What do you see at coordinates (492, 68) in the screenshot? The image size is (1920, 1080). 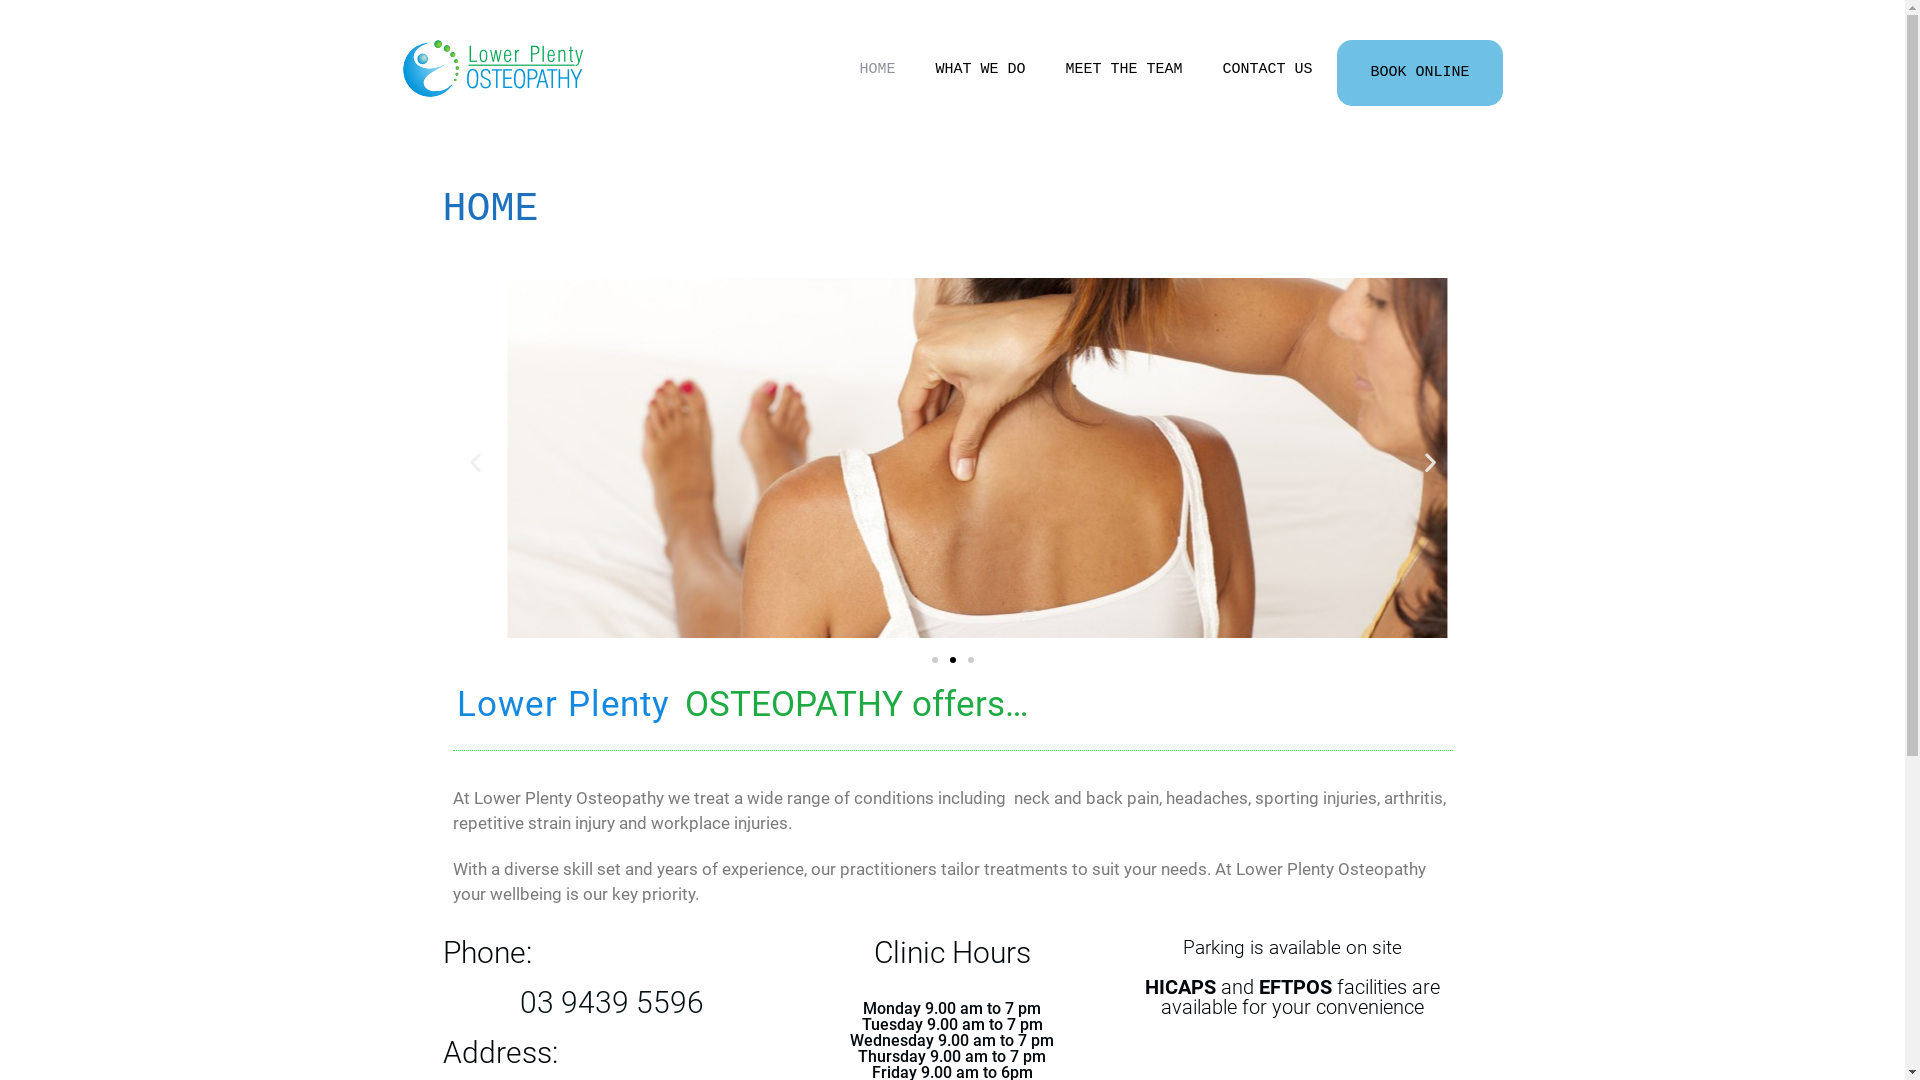 I see `Lower Plenty Osteopathy` at bounding box center [492, 68].